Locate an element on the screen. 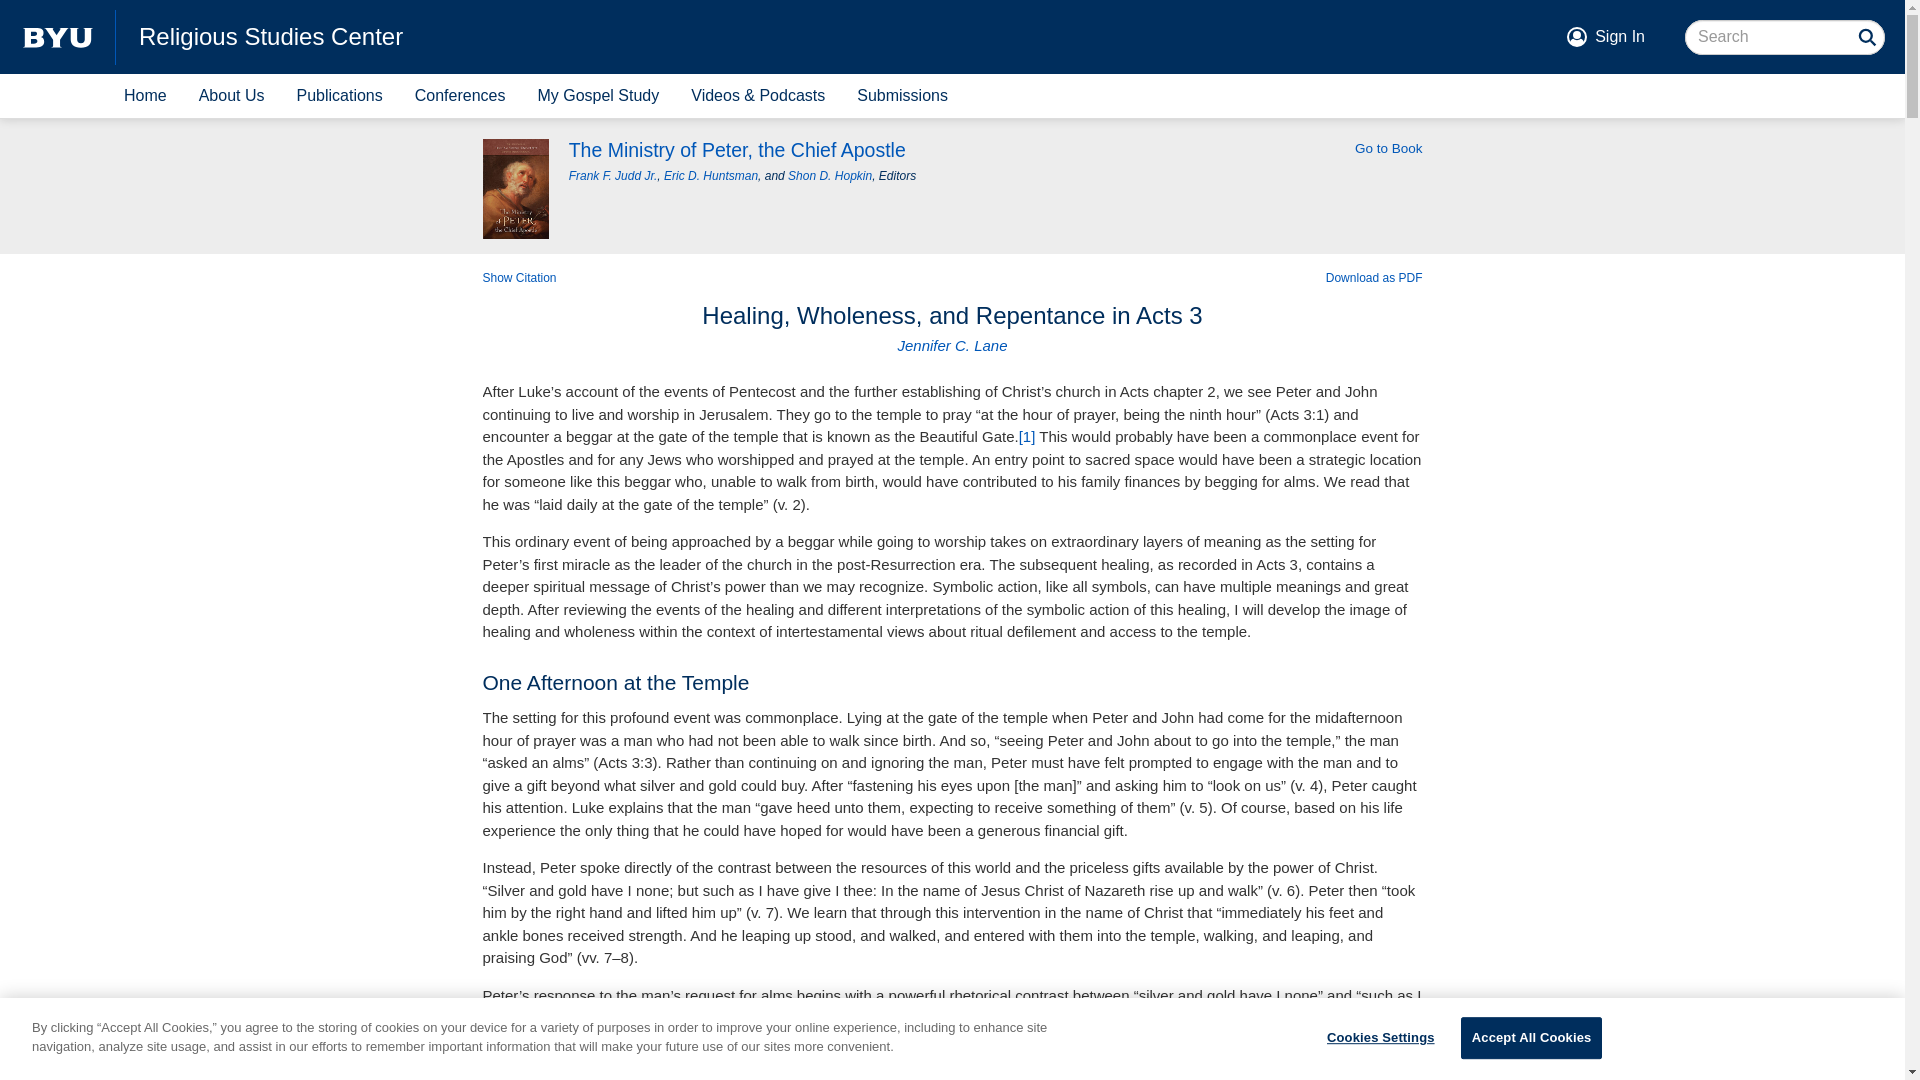  The Ministry of Peter, the Chief Apostle is located at coordinates (742, 150).